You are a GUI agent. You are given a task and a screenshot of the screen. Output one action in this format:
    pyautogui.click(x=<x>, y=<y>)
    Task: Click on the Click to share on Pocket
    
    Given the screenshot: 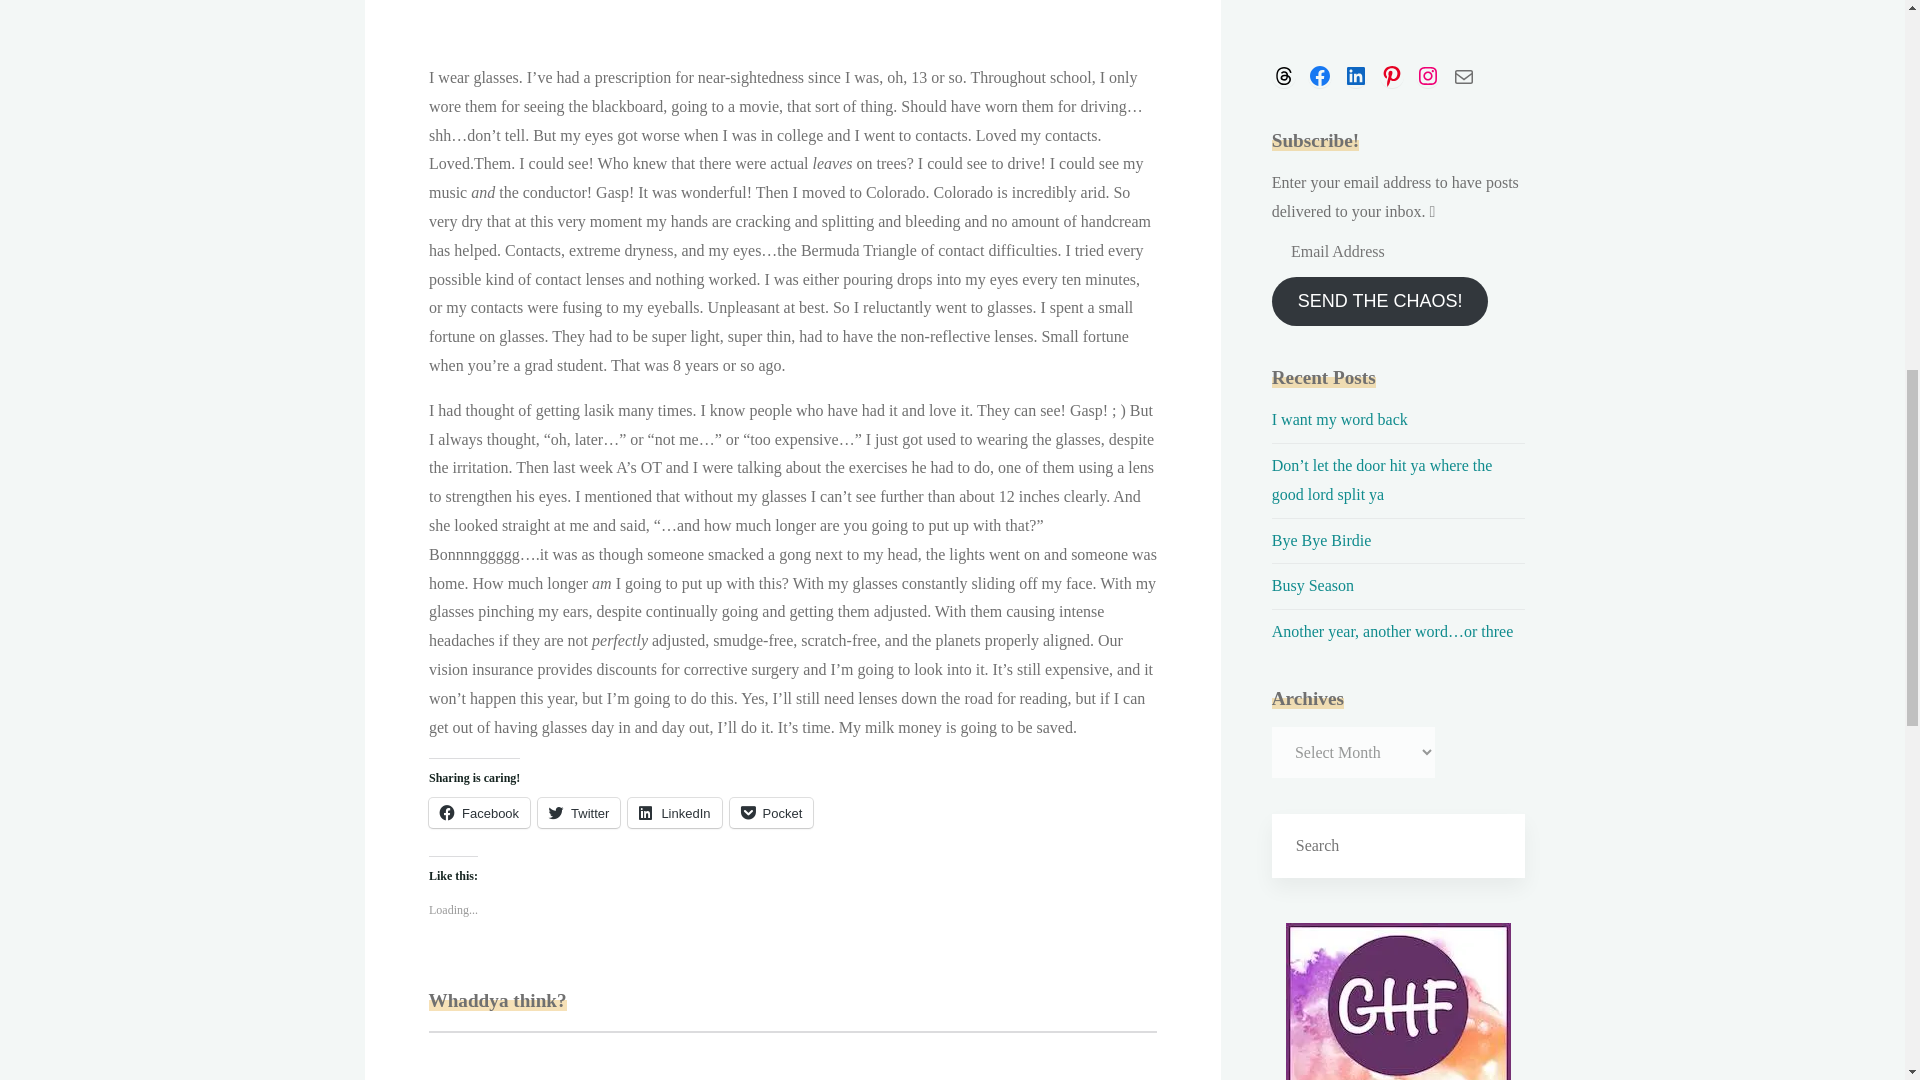 What is the action you would take?
    pyautogui.click(x=770, y=813)
    